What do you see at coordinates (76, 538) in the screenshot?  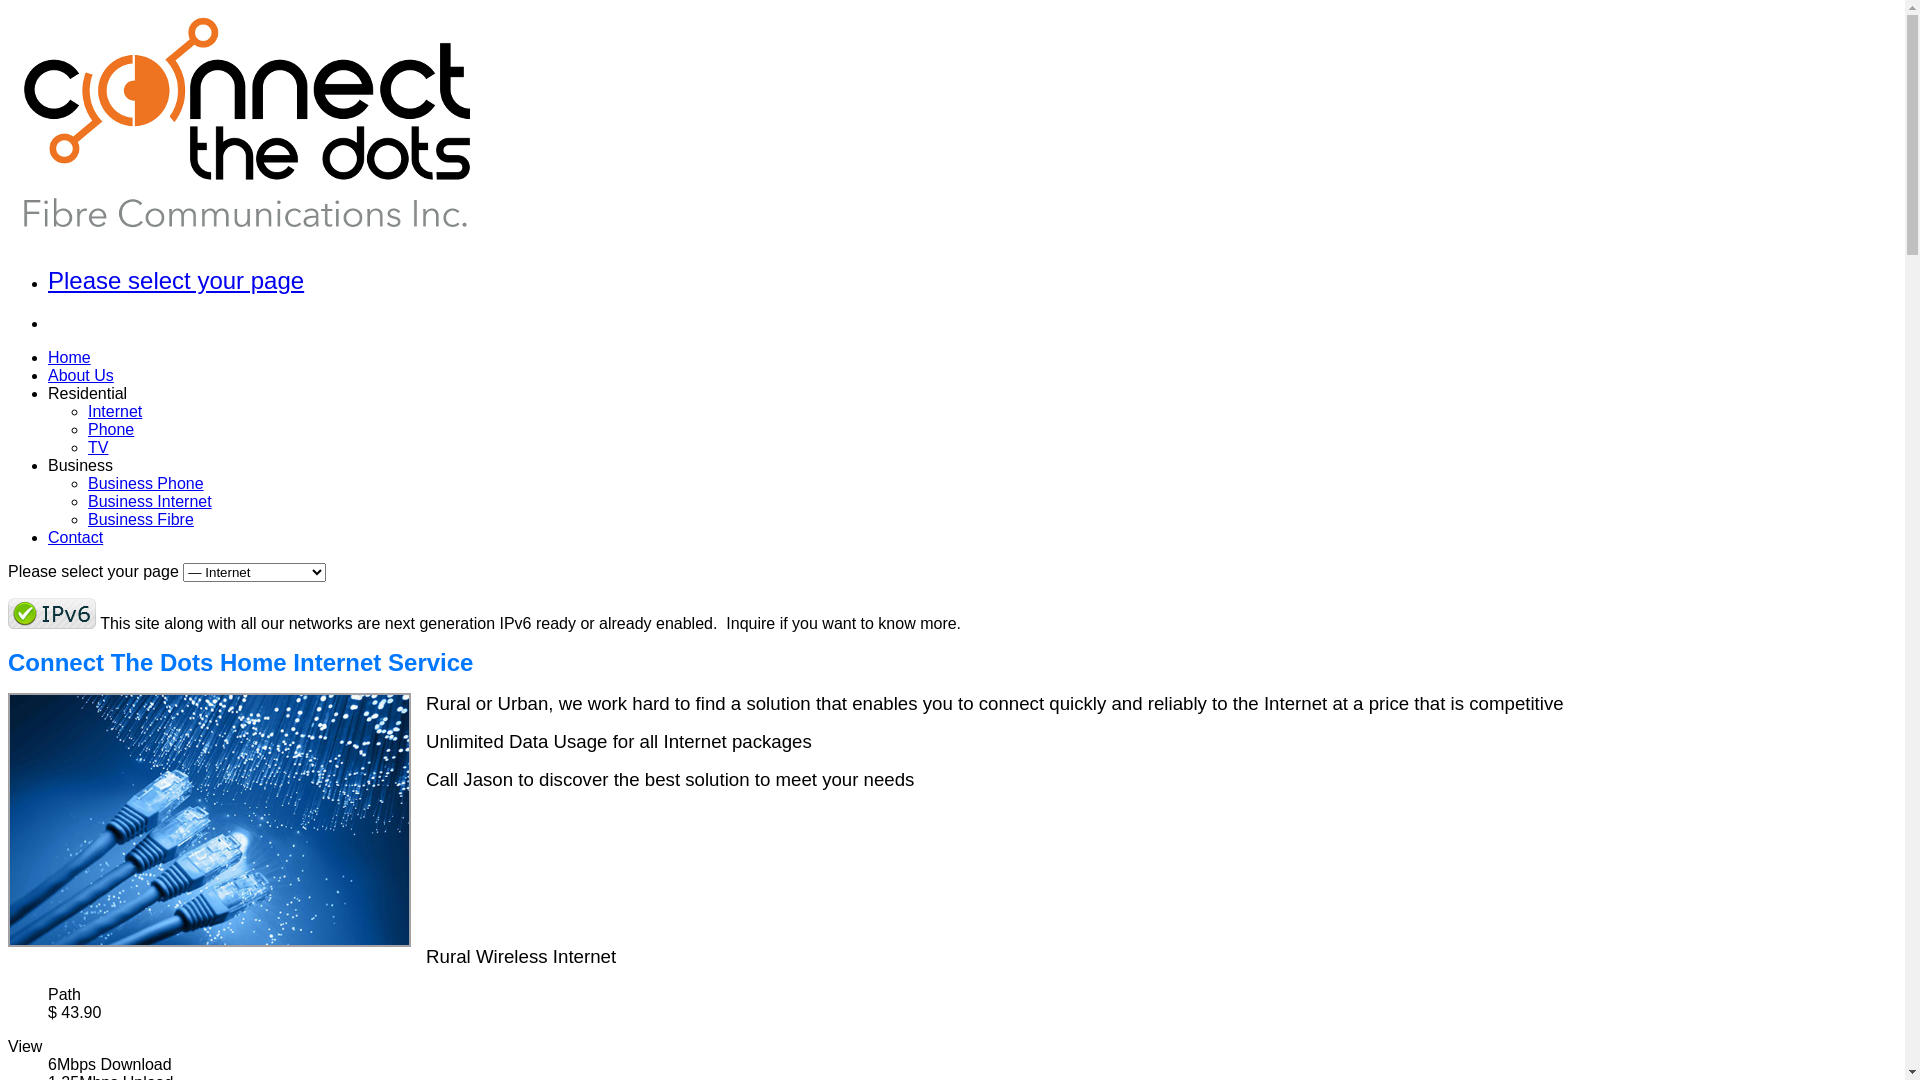 I see `Contact` at bounding box center [76, 538].